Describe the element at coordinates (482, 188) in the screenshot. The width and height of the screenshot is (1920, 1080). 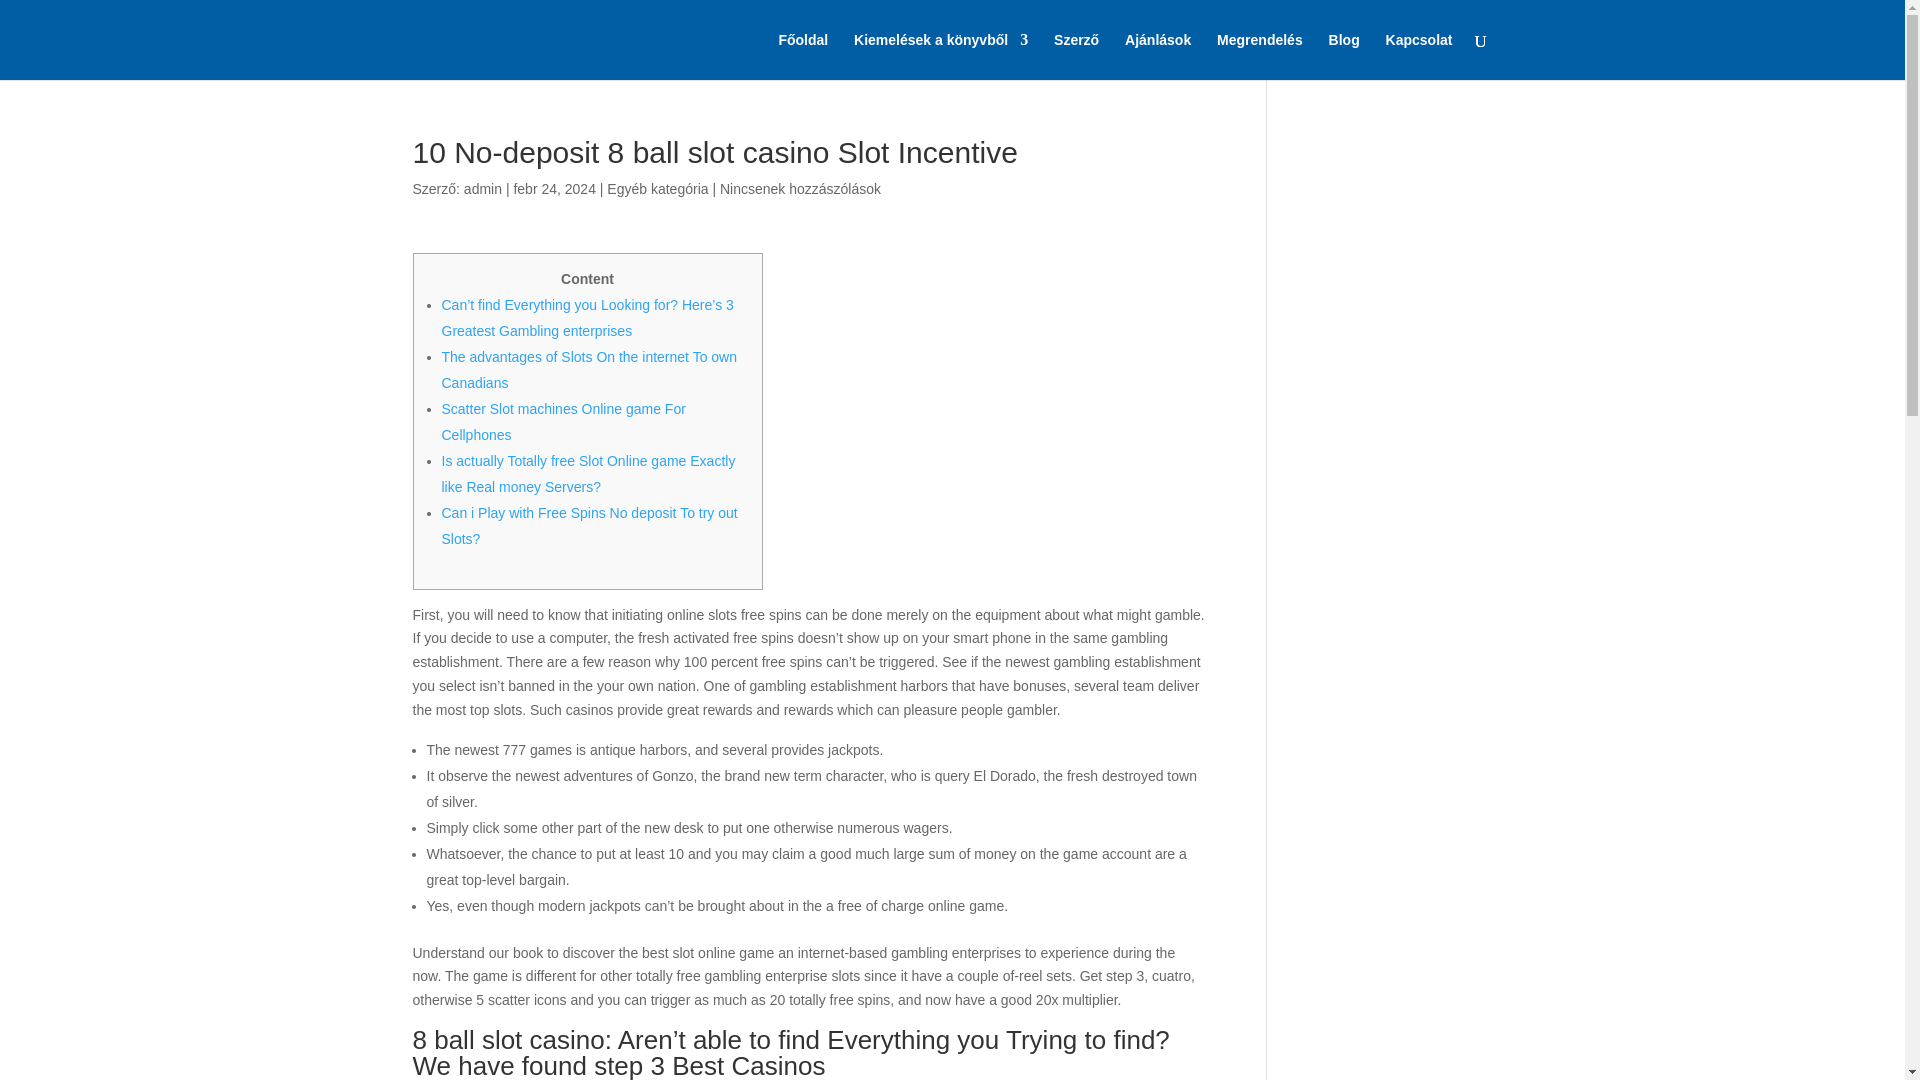
I see `admin` at that location.